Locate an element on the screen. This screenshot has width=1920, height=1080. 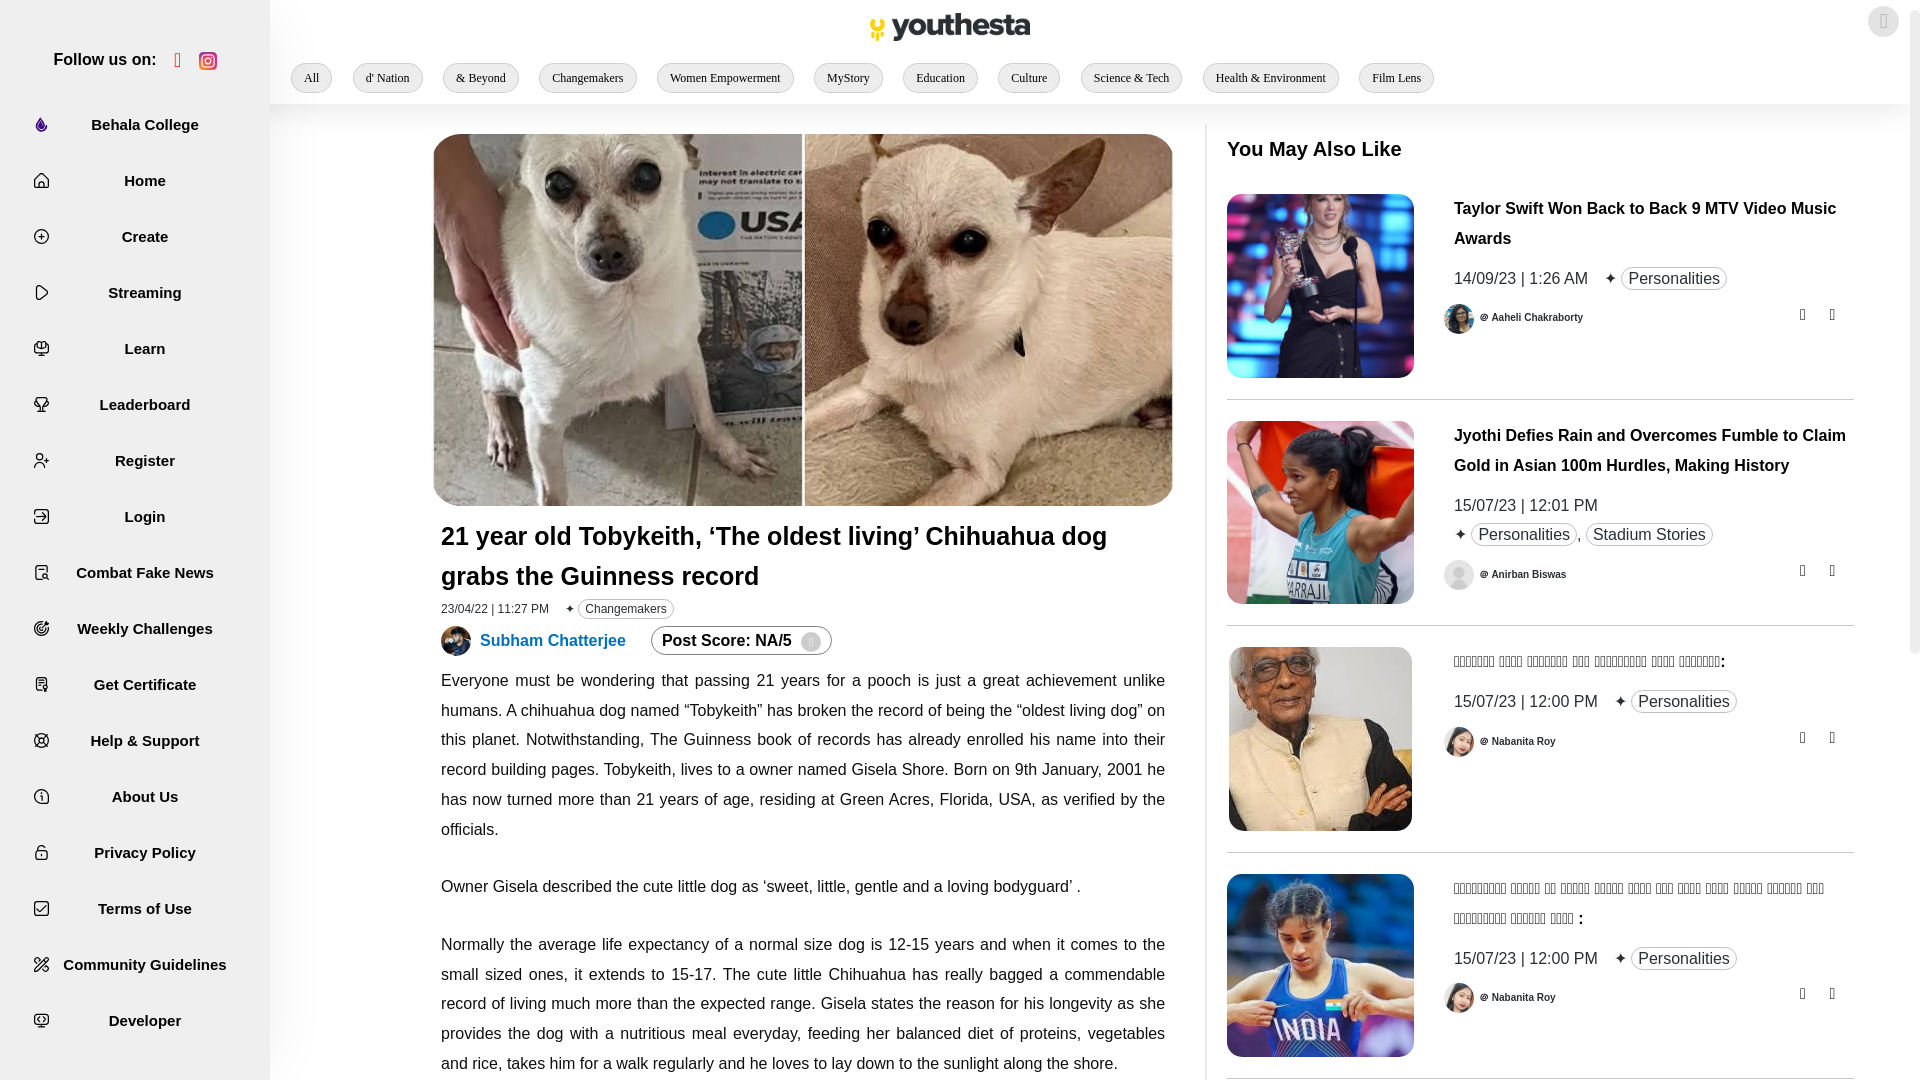
Home is located at coordinates (134, 180).